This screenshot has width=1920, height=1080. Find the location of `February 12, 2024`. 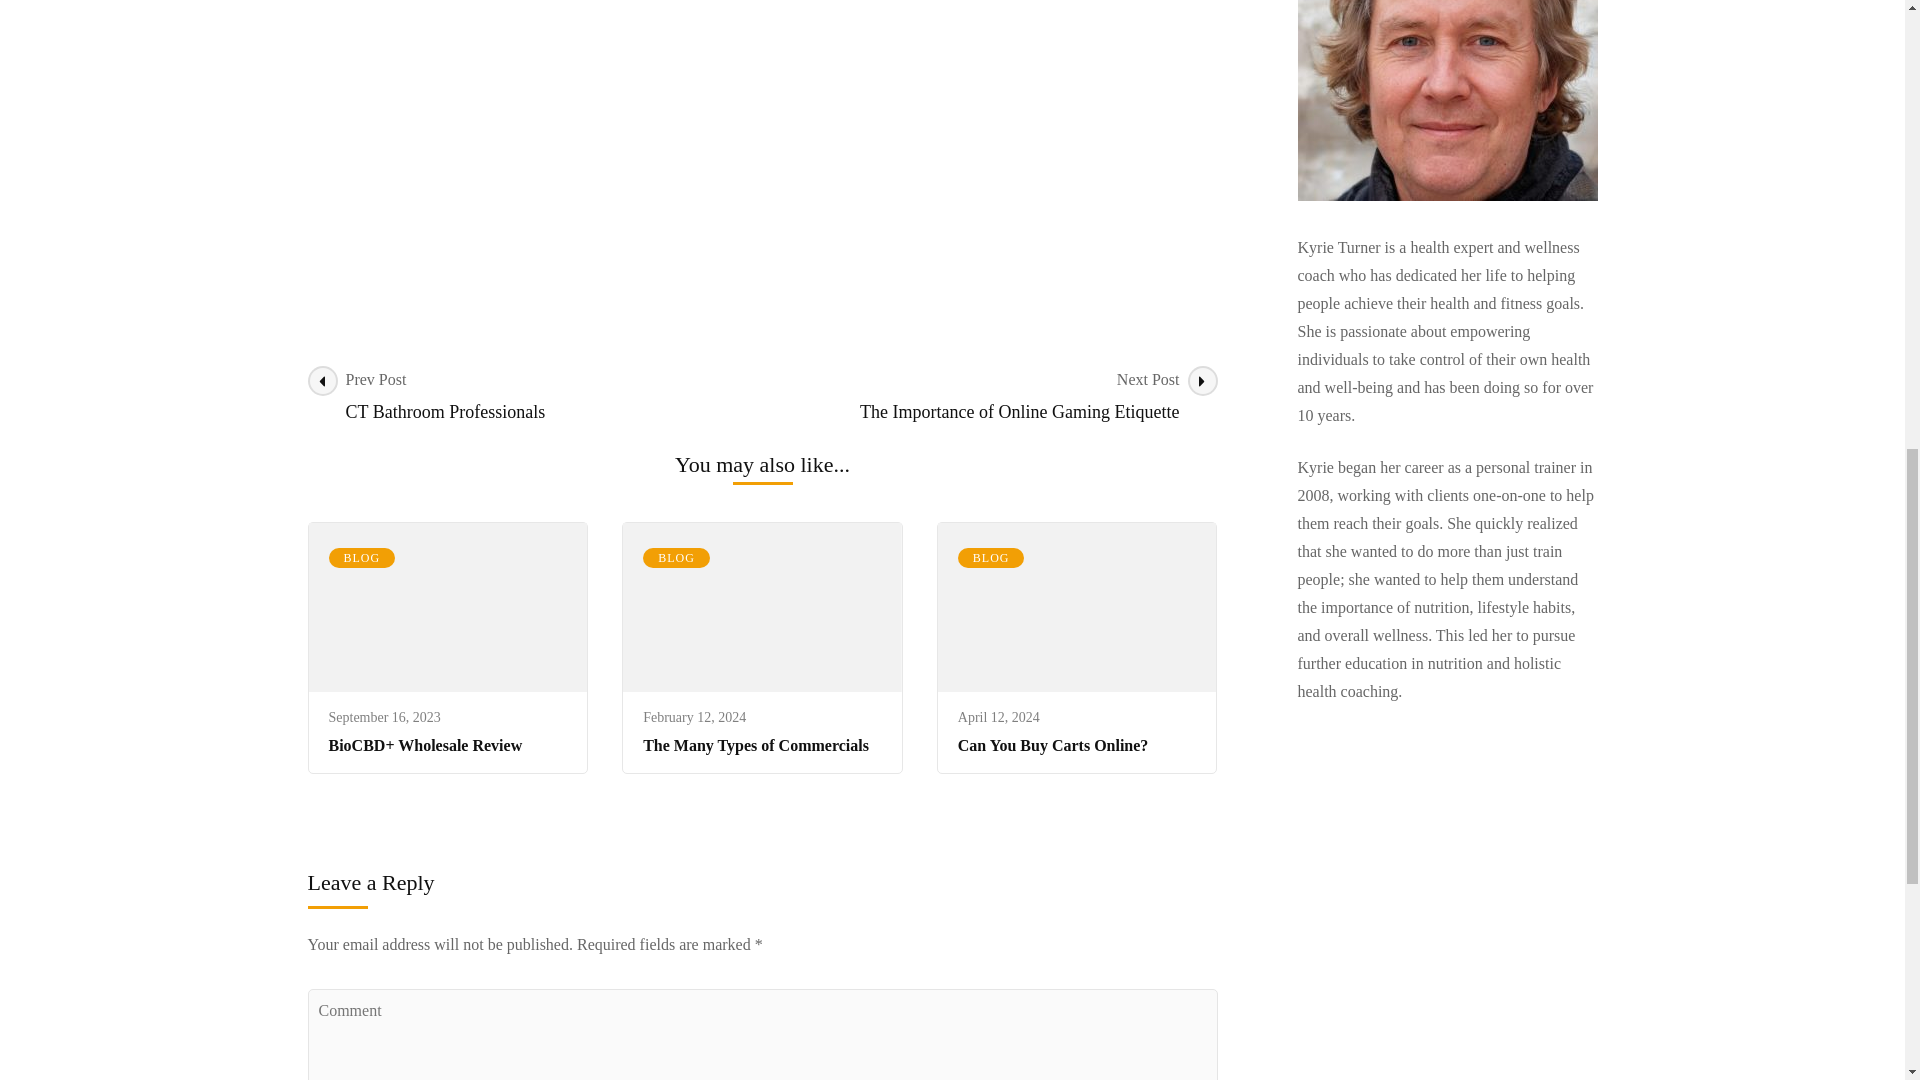

February 12, 2024 is located at coordinates (384, 716).